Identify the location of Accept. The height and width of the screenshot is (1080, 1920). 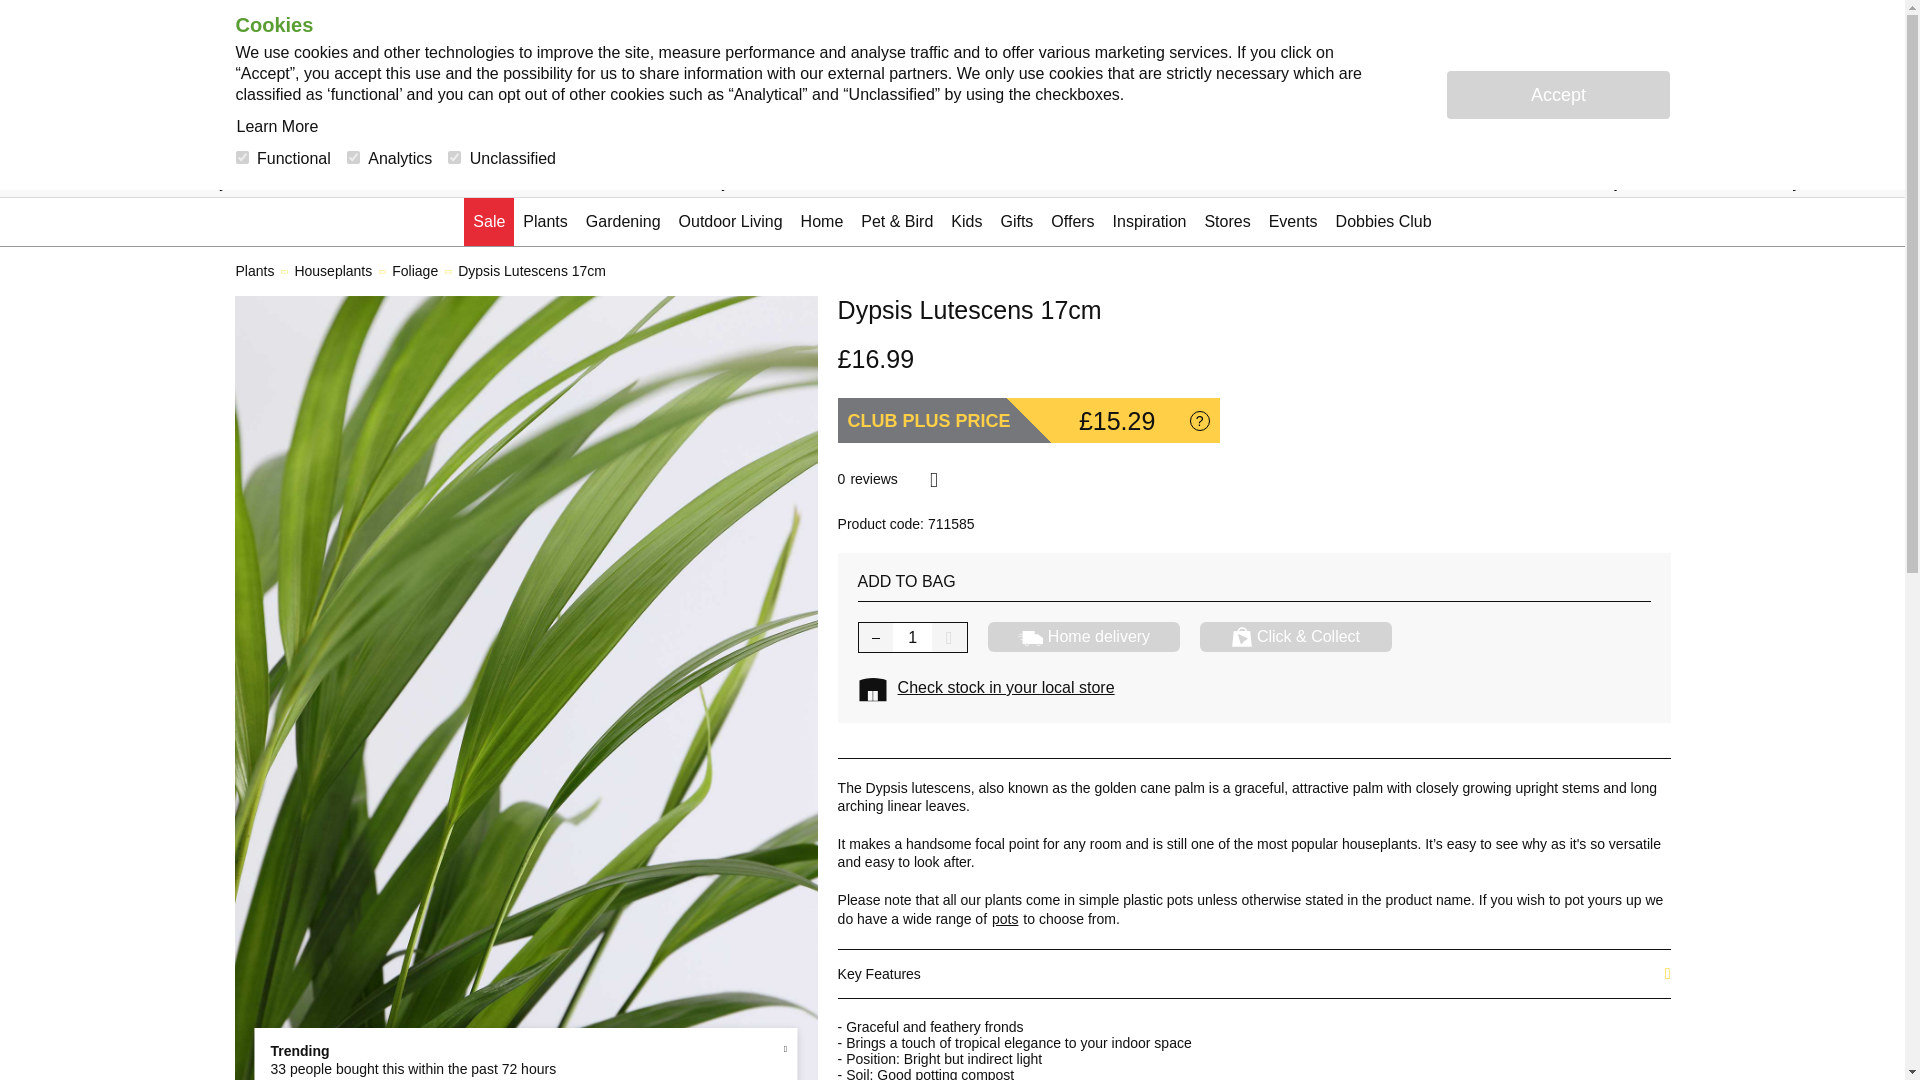
(1556, 94).